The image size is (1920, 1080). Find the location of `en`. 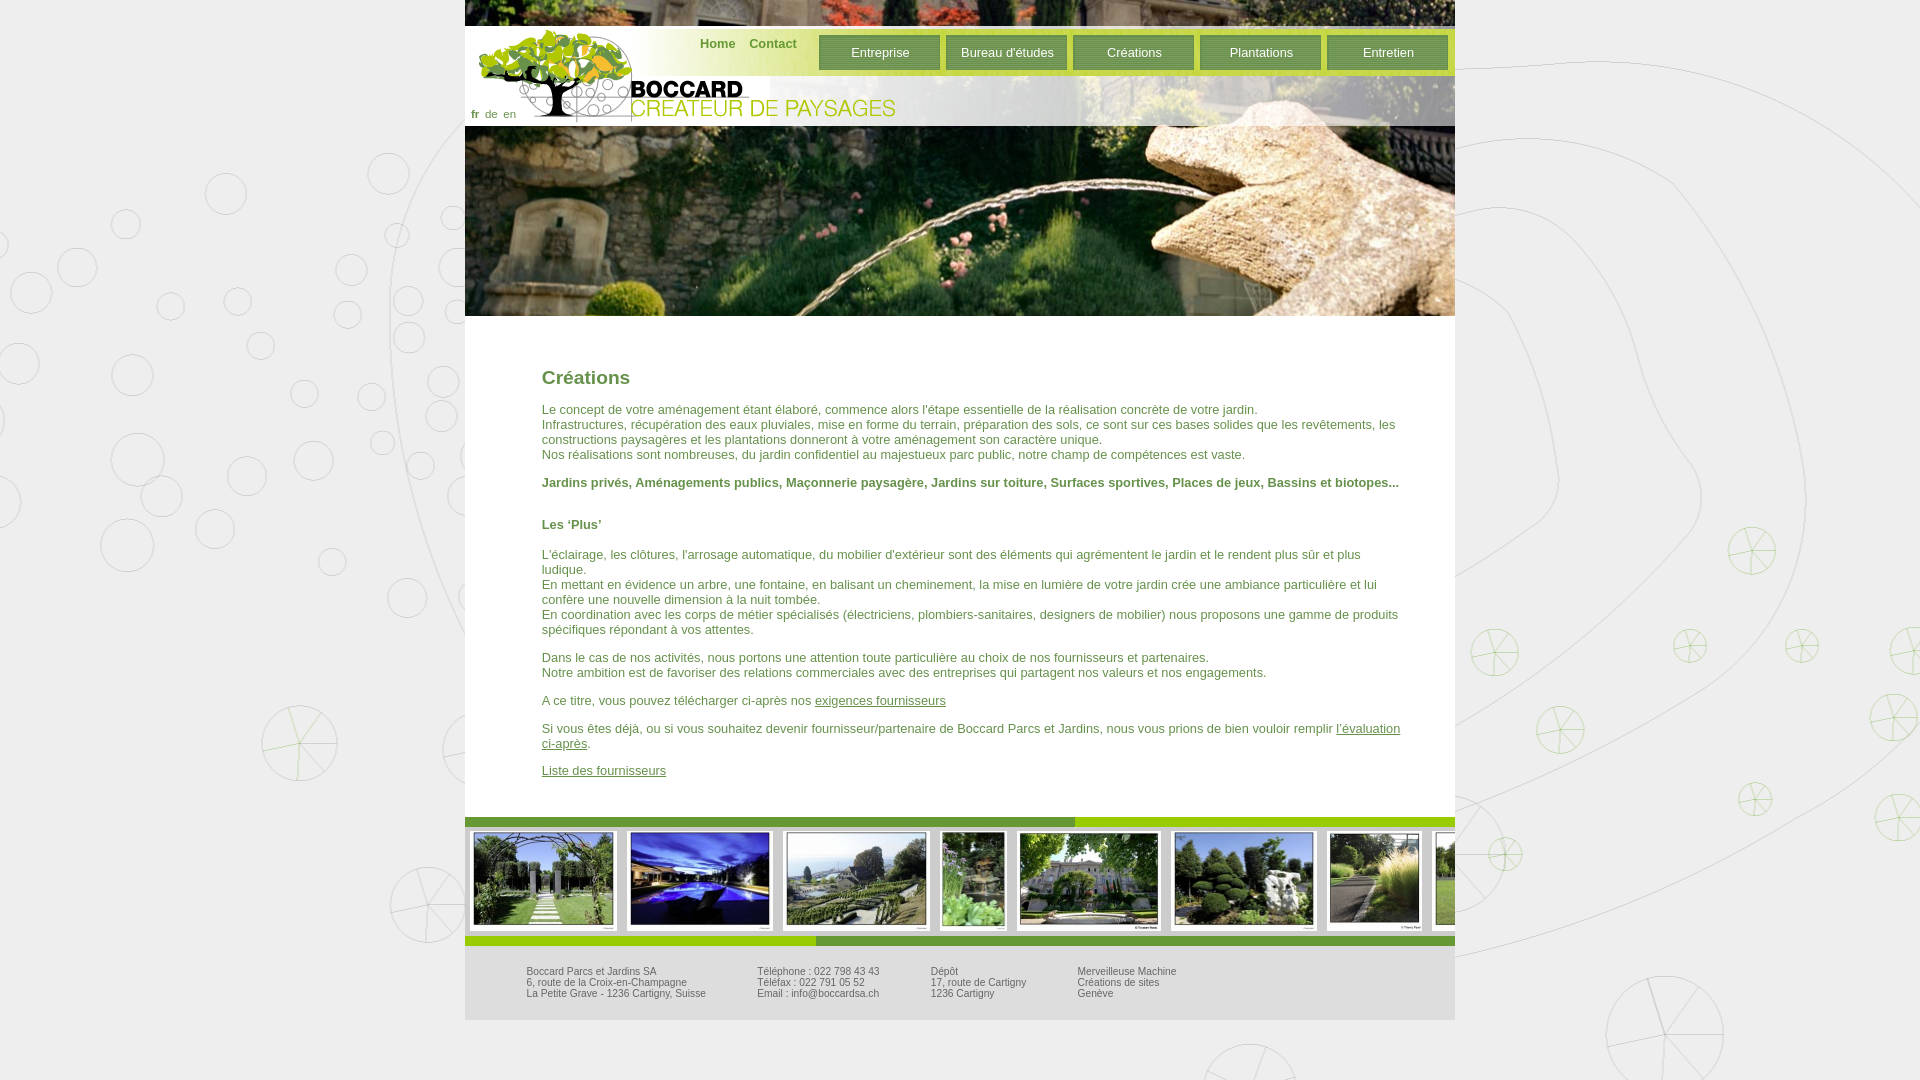

en is located at coordinates (510, 114).